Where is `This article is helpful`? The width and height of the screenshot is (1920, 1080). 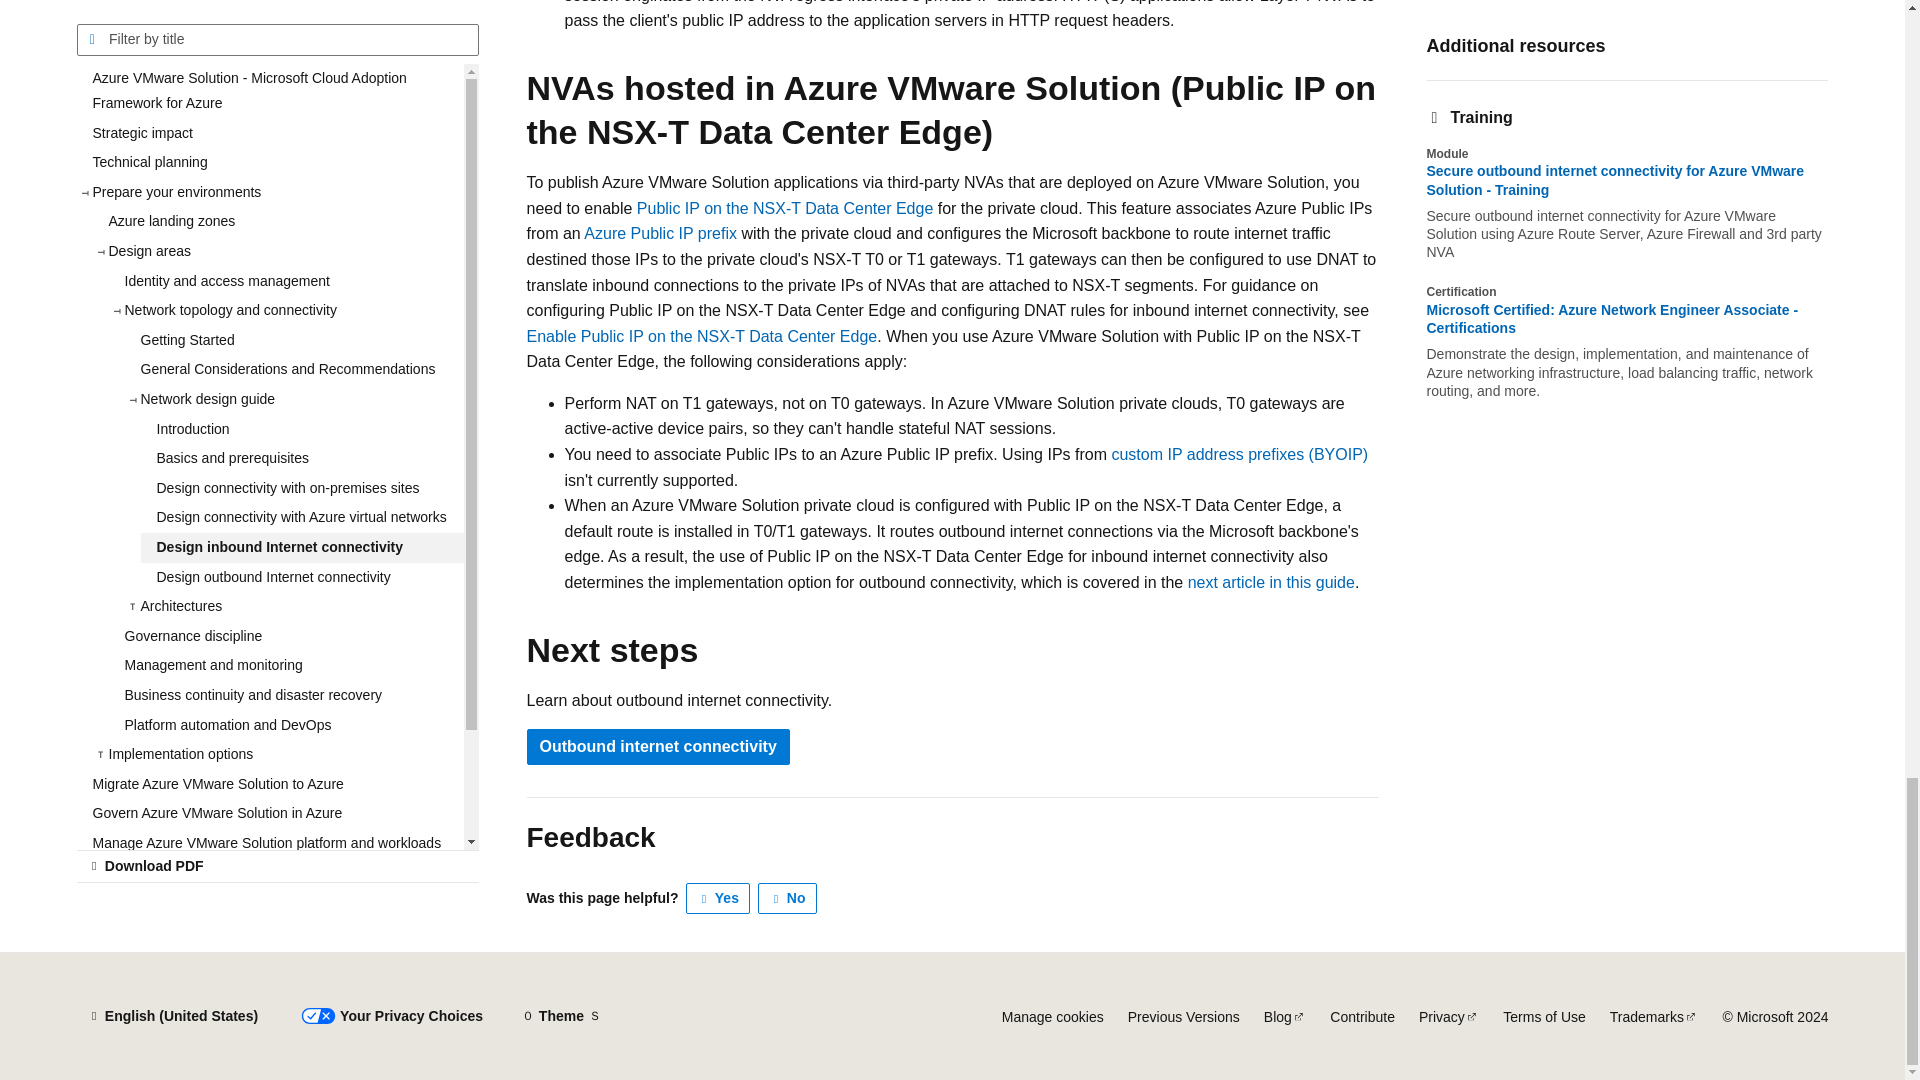
This article is helpful is located at coordinates (718, 898).